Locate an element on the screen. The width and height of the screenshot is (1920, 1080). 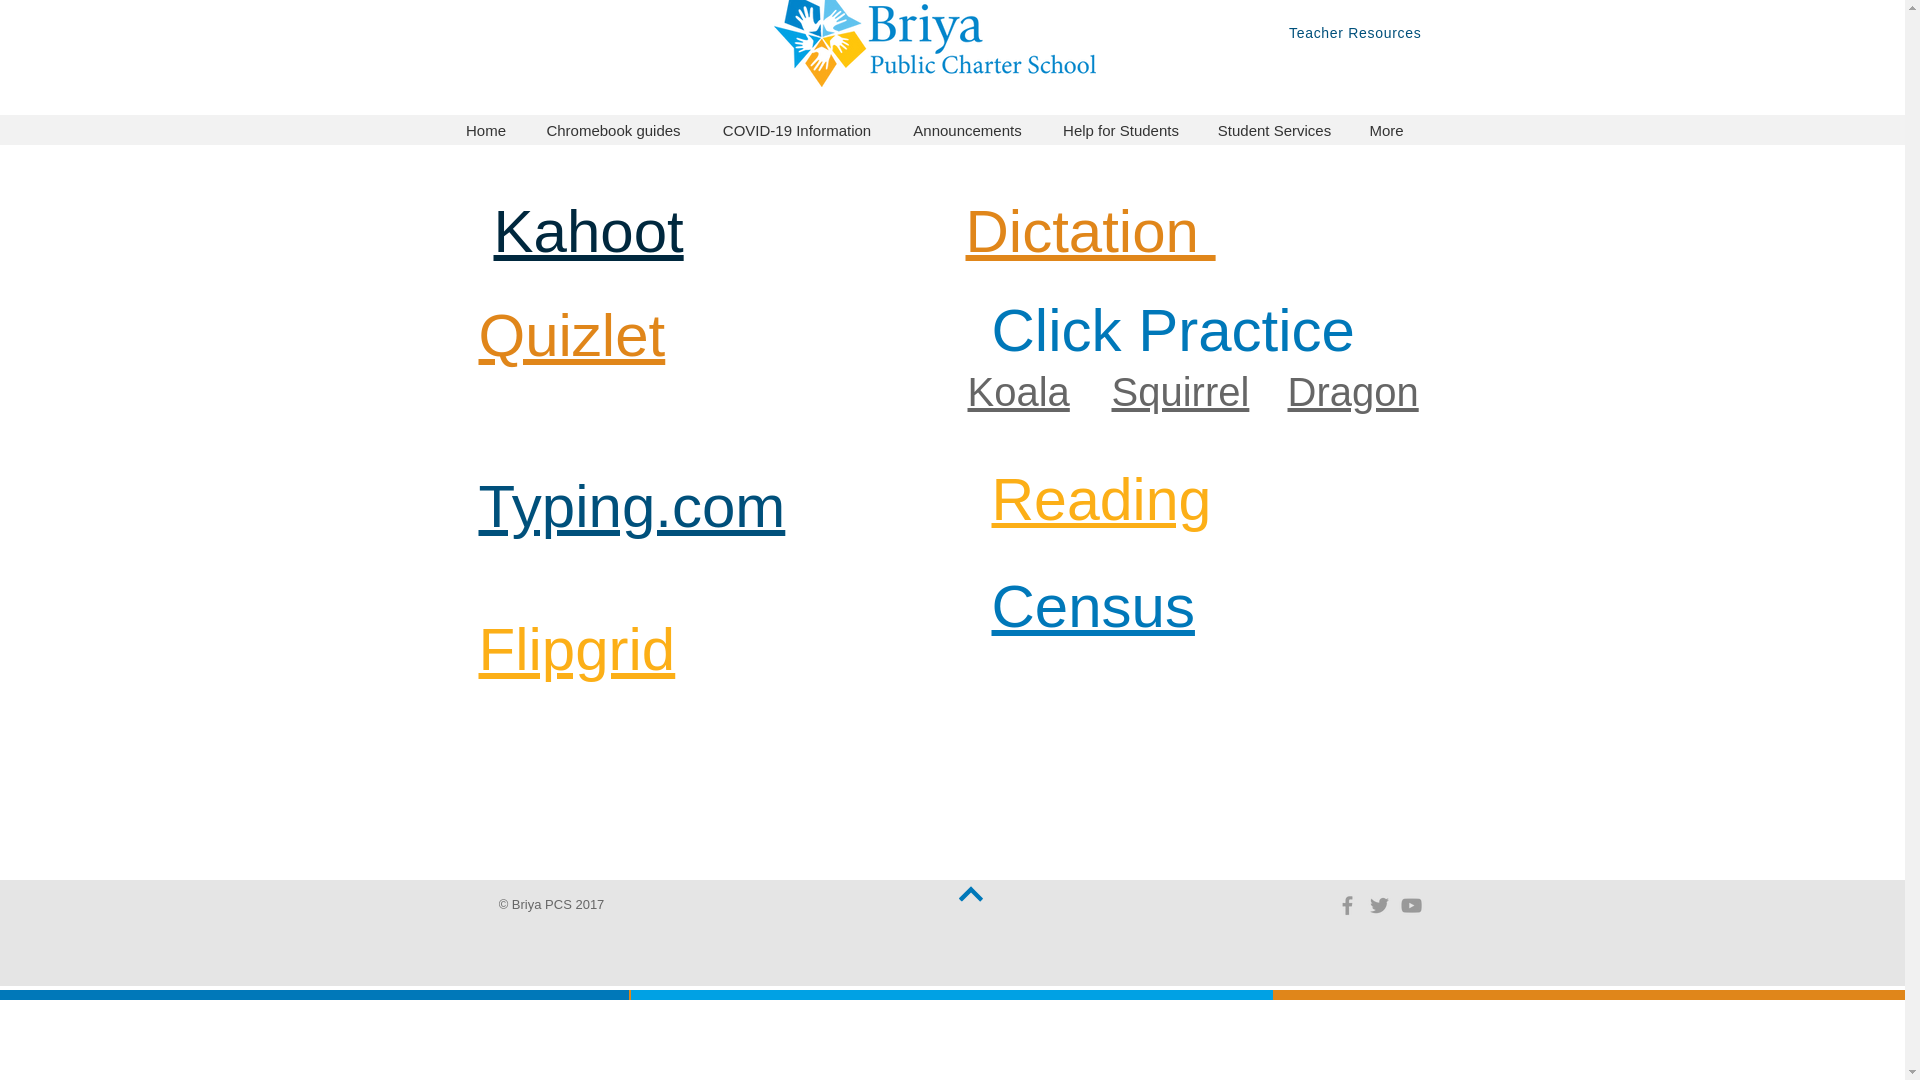
COVID-19 Information is located at coordinates (797, 130).